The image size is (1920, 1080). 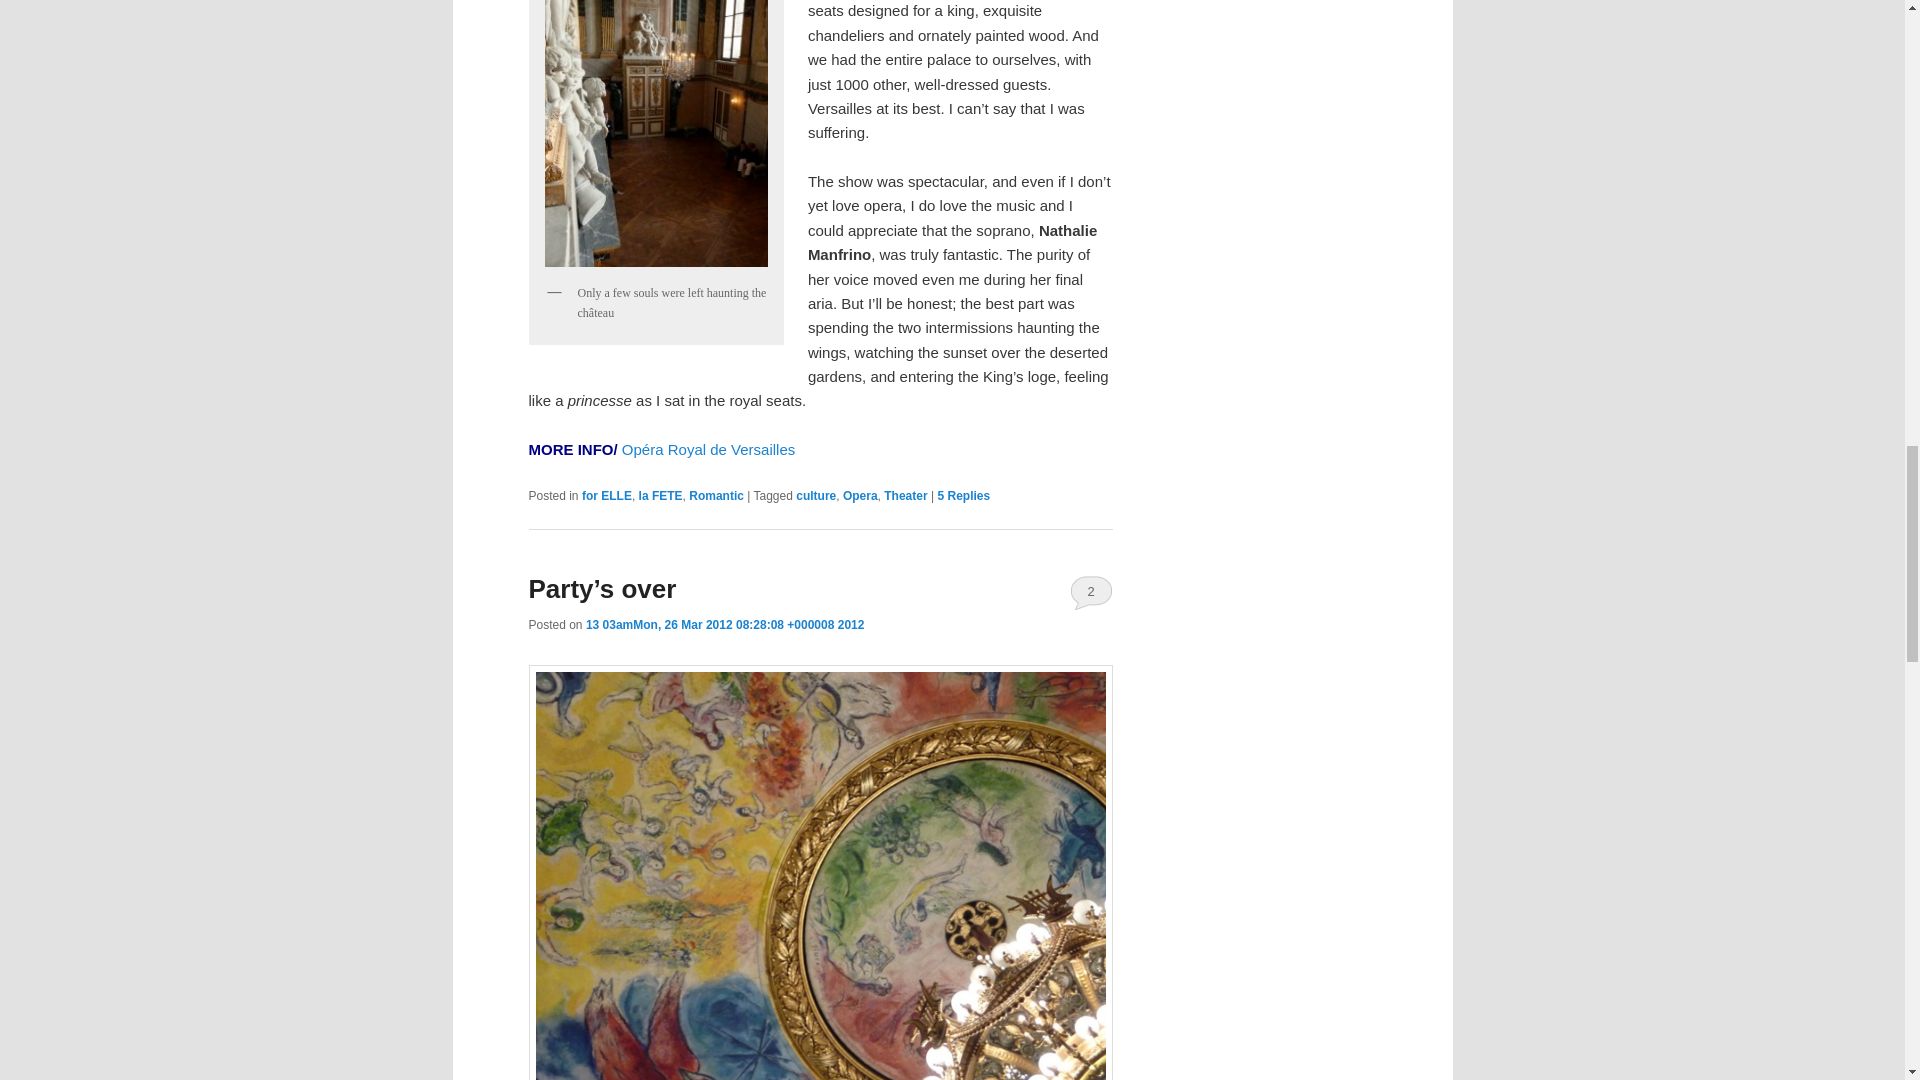 I want to click on 5 Replies, so click(x=963, y=496).